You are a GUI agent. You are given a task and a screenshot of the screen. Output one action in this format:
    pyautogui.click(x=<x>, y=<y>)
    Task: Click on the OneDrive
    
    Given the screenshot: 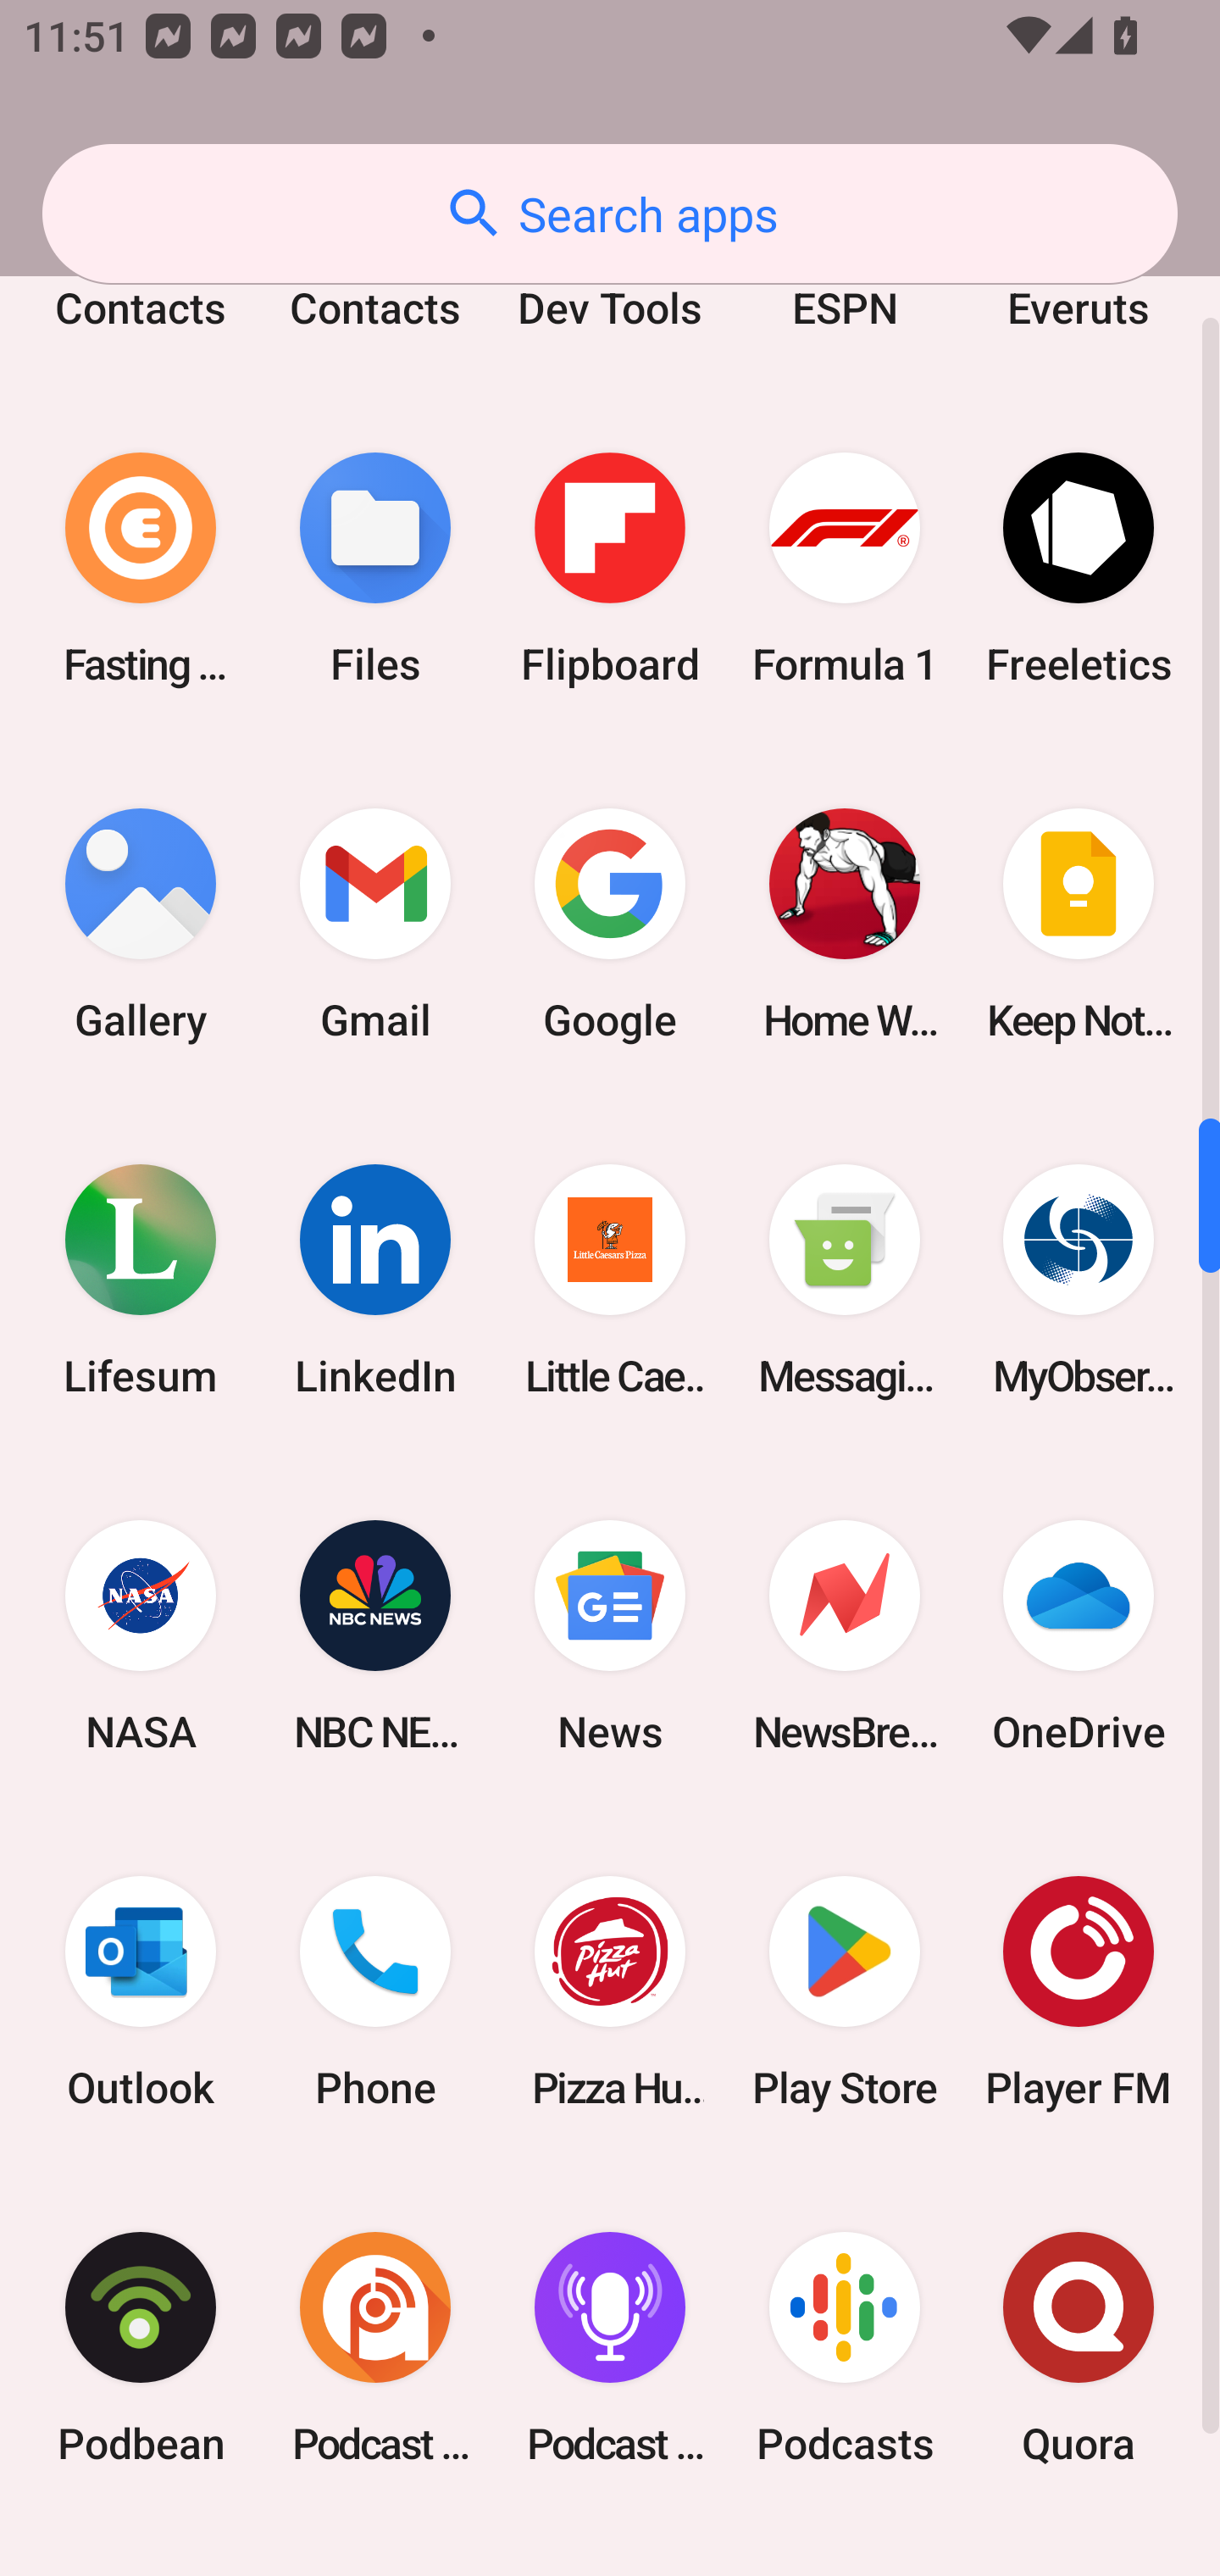 What is the action you would take?
    pyautogui.click(x=1079, y=1635)
    